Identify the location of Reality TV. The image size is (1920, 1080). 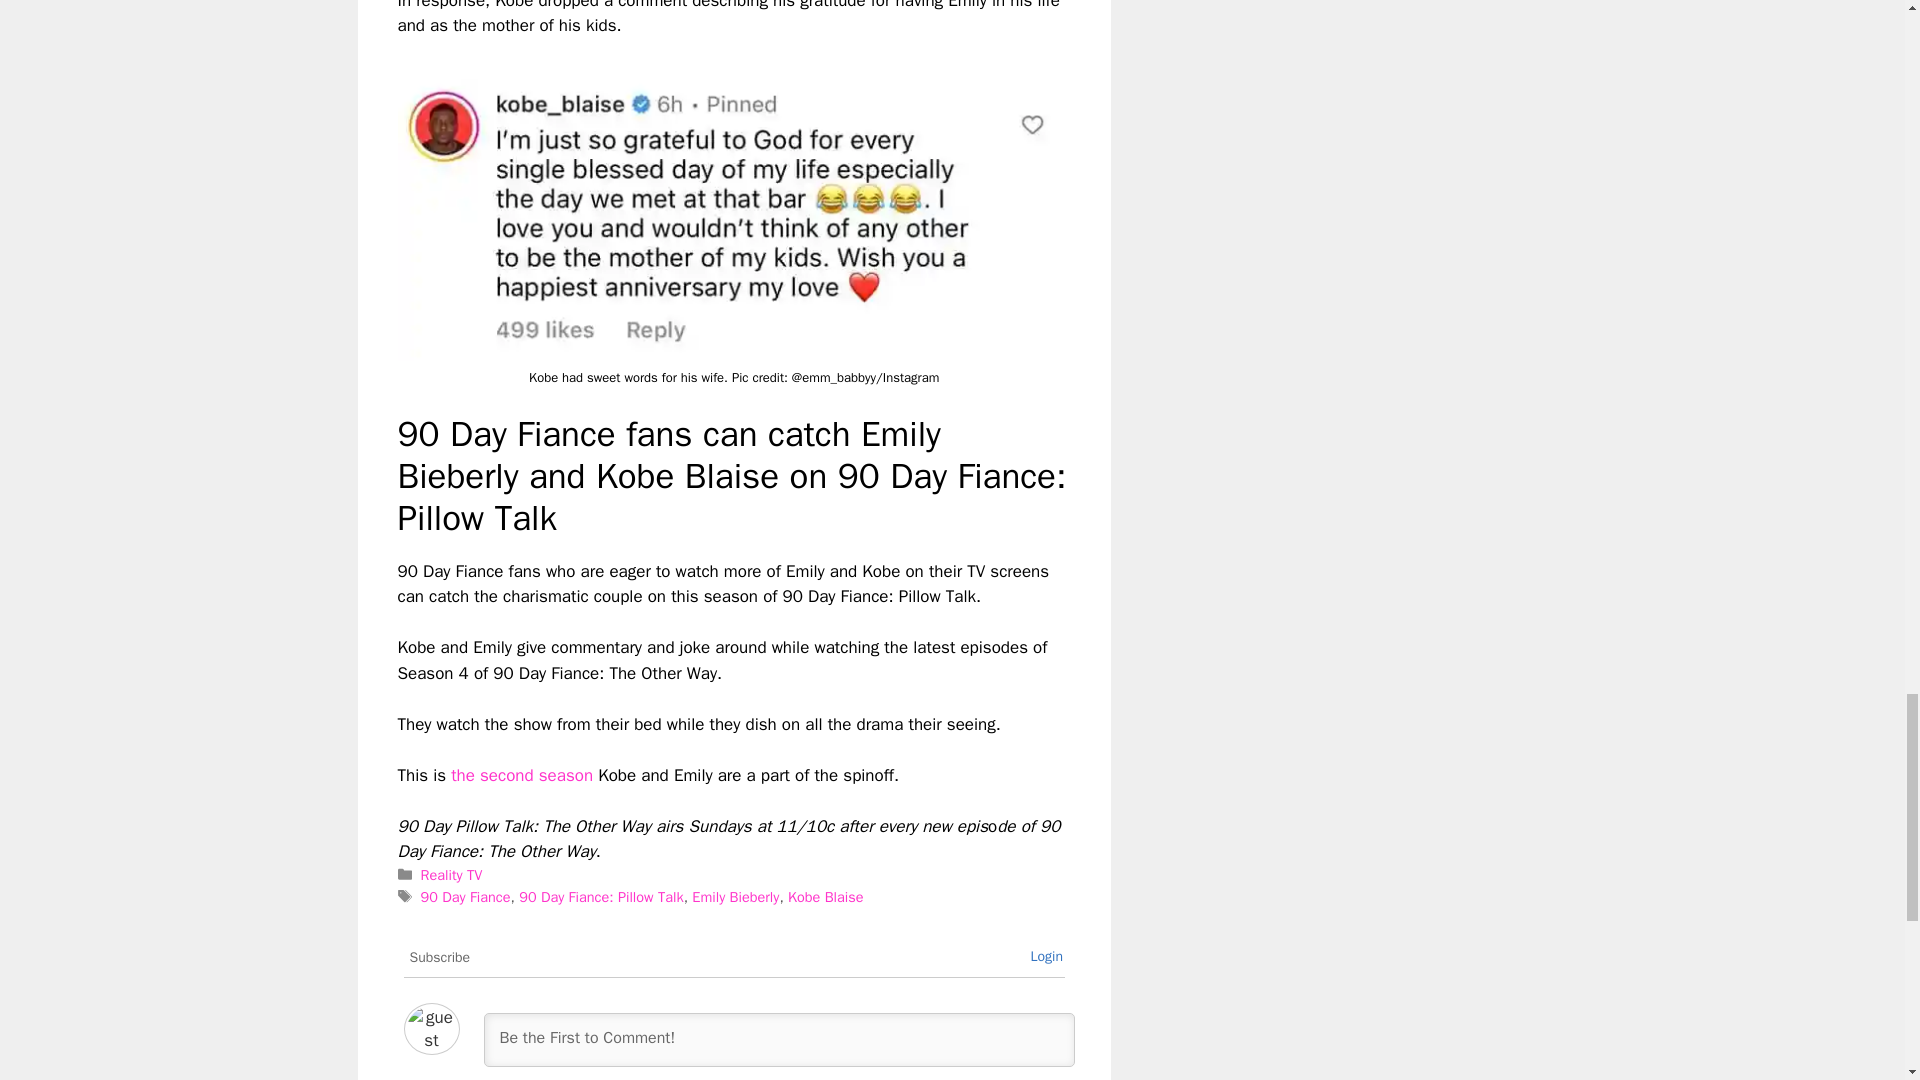
(452, 875).